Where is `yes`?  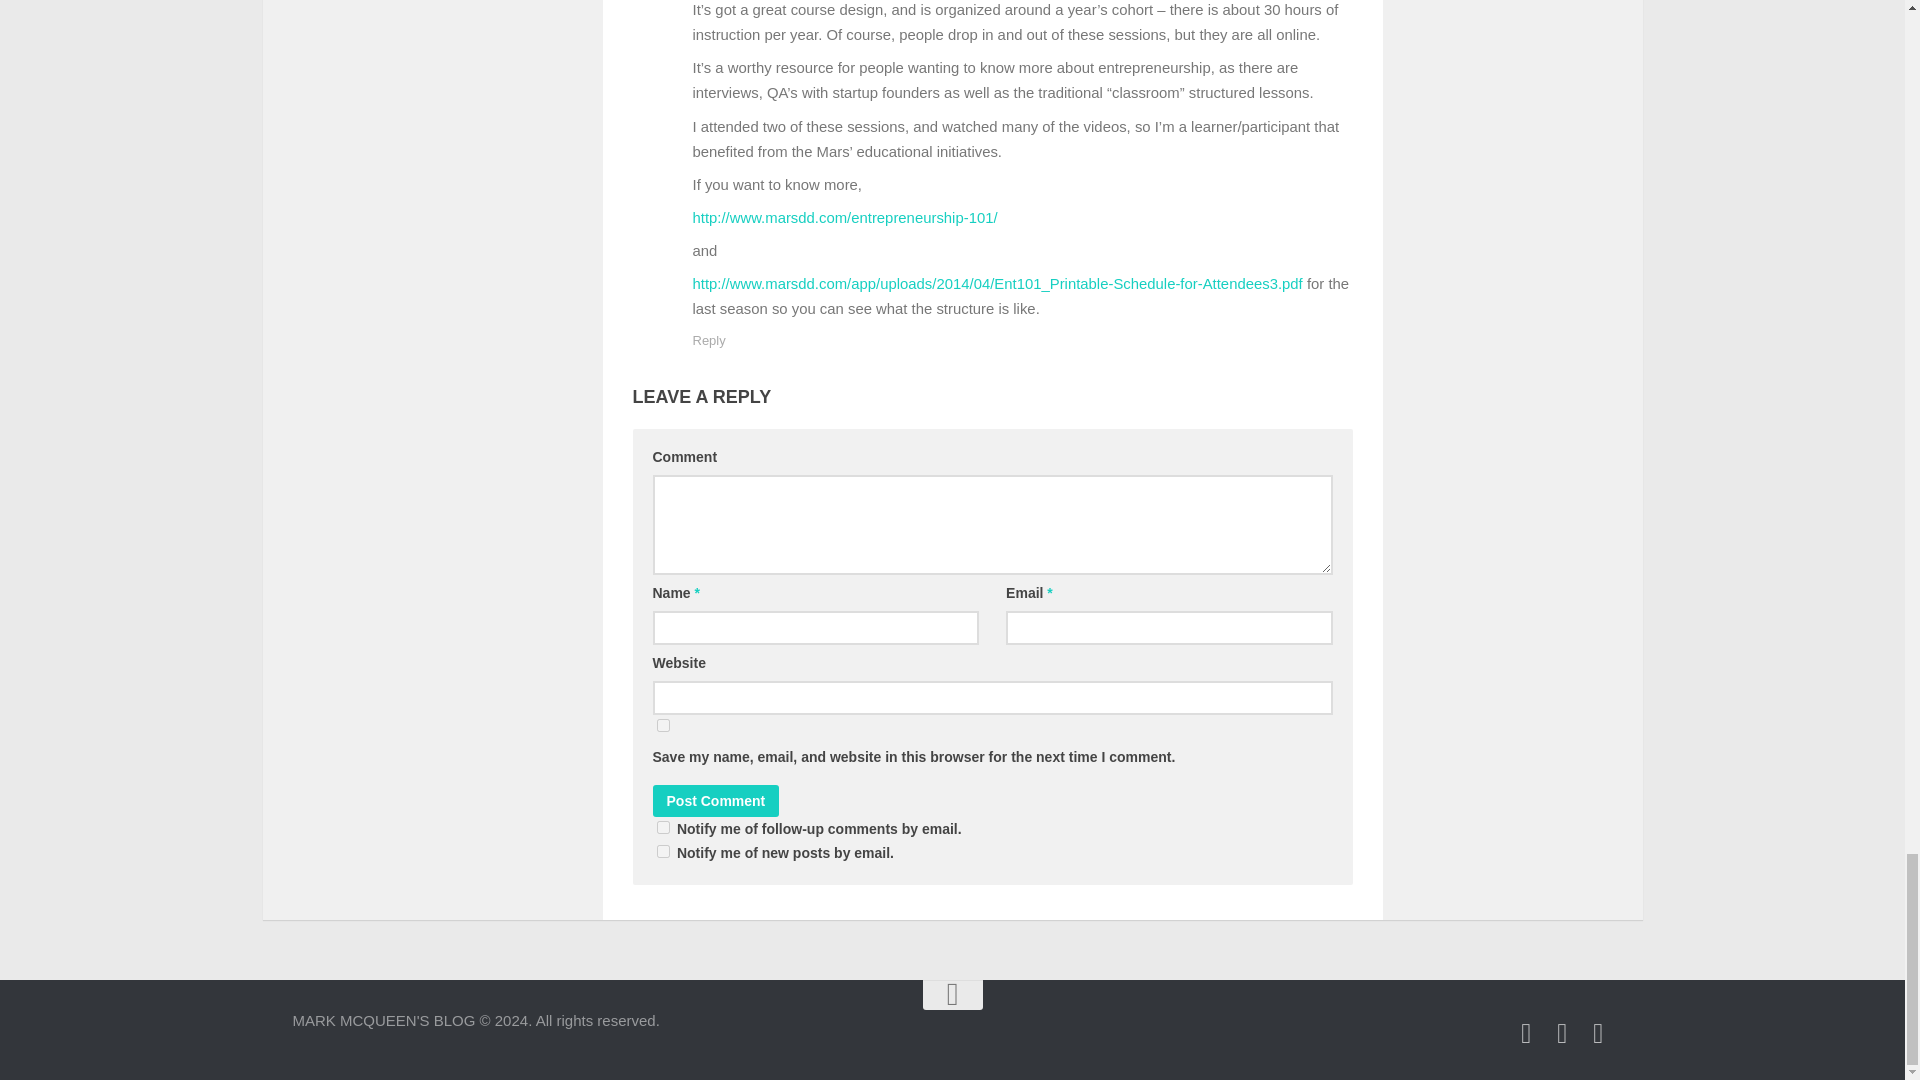 yes is located at coordinates (662, 726).